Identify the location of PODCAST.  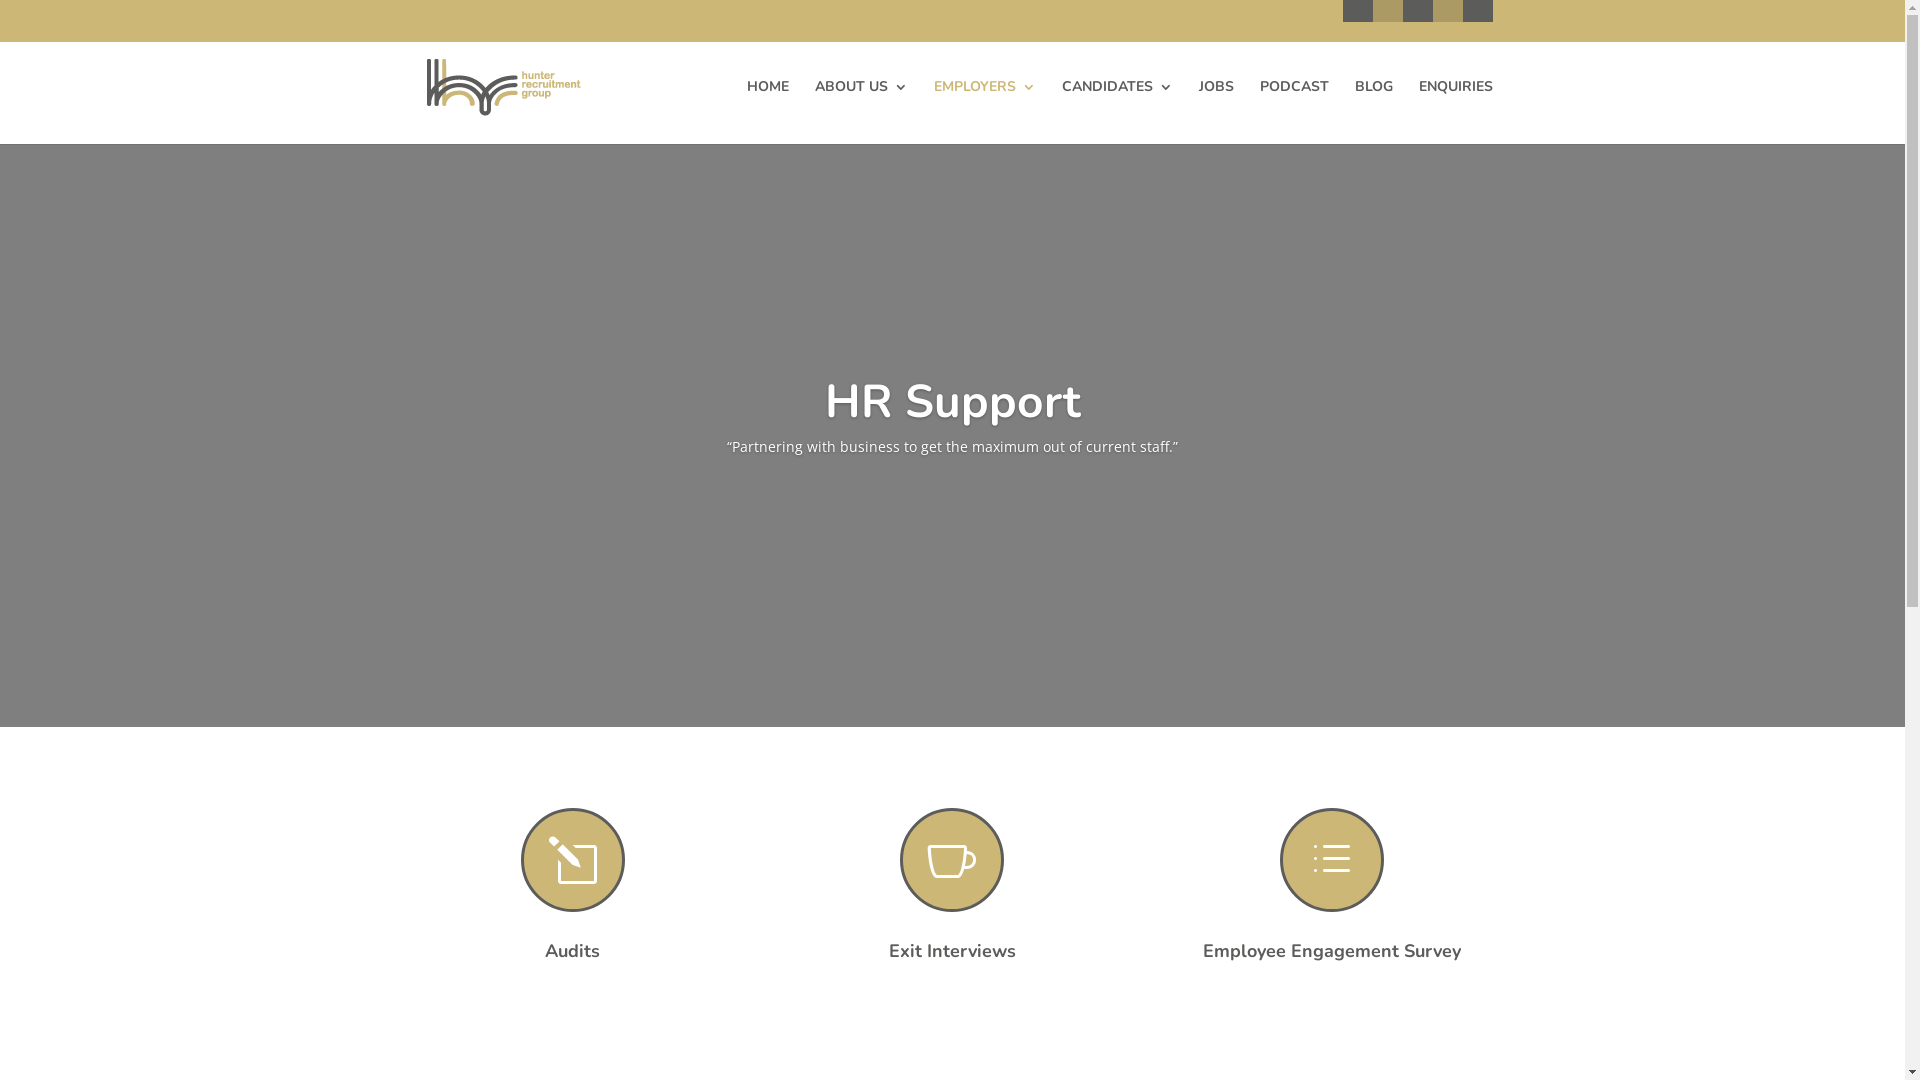
(1294, 112).